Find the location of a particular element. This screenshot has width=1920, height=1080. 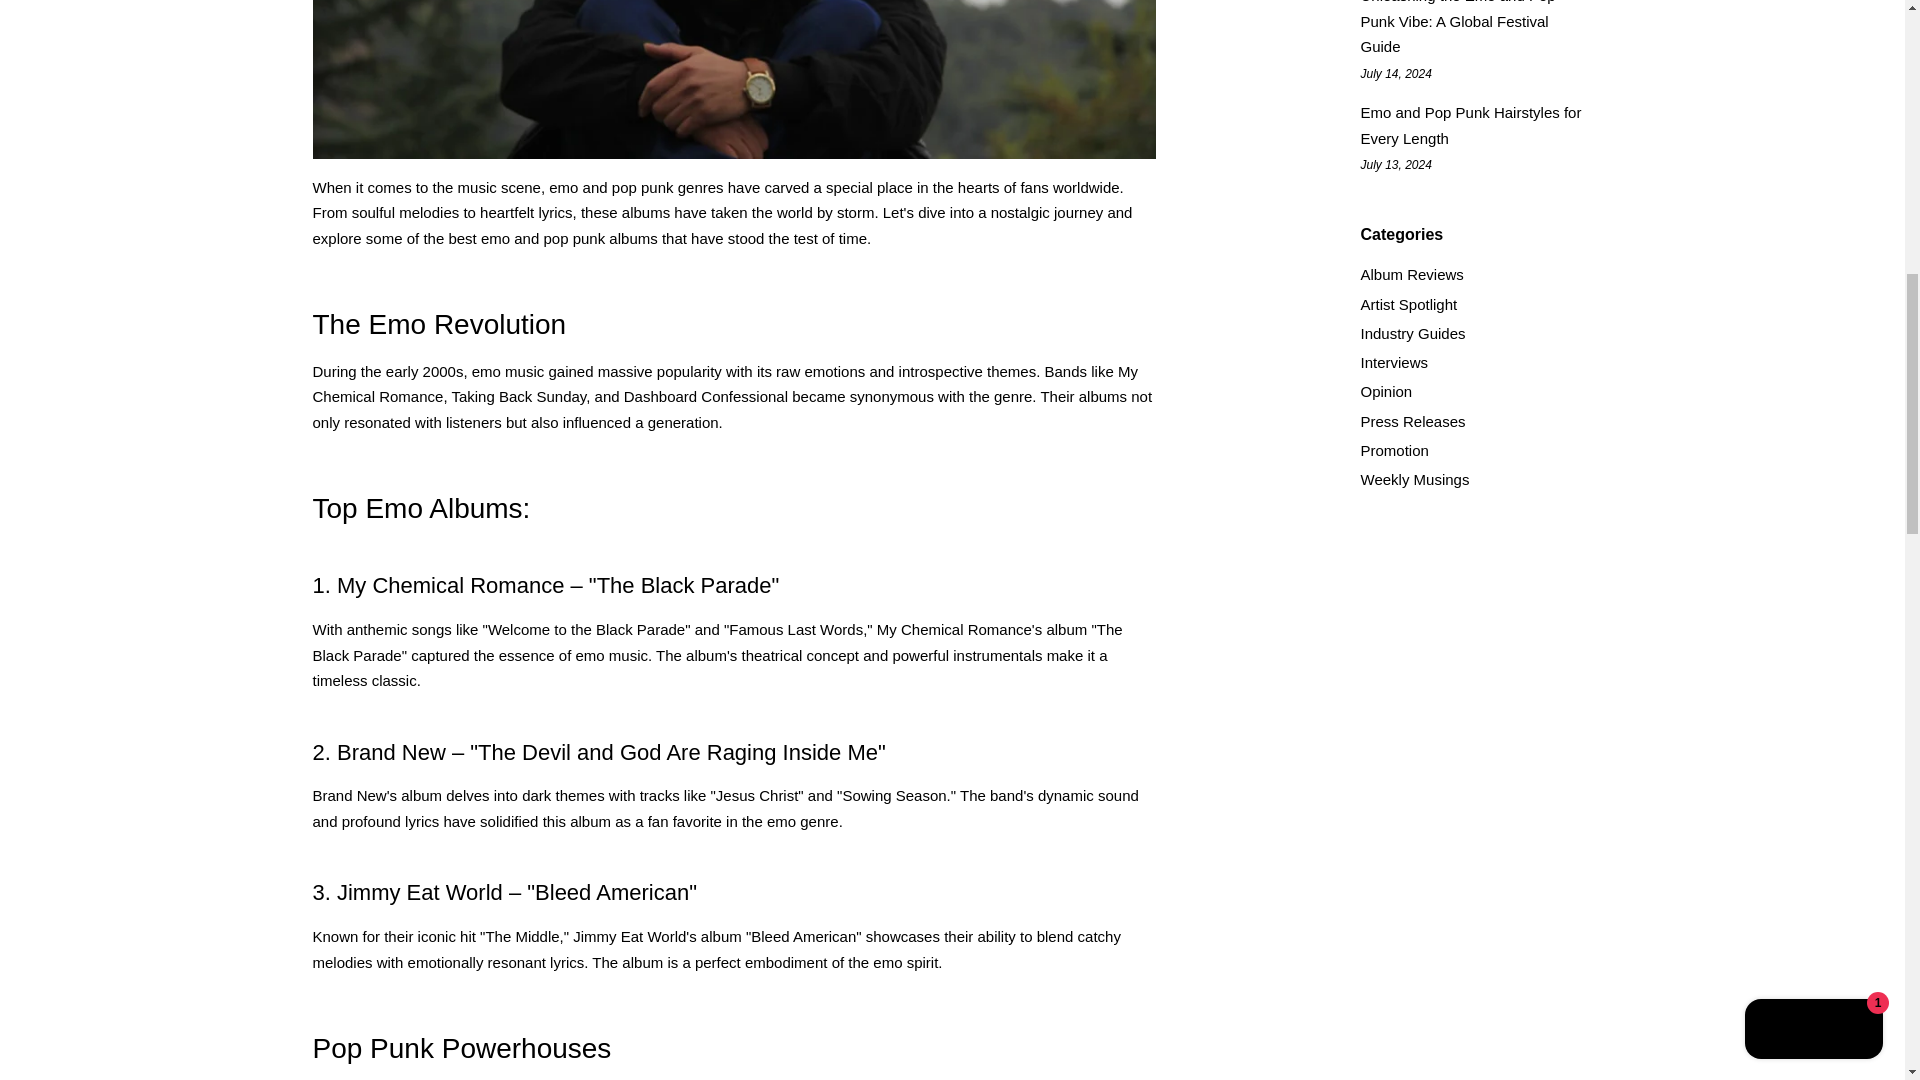

Show articles tagged Industry Guides is located at coordinates (1412, 334).